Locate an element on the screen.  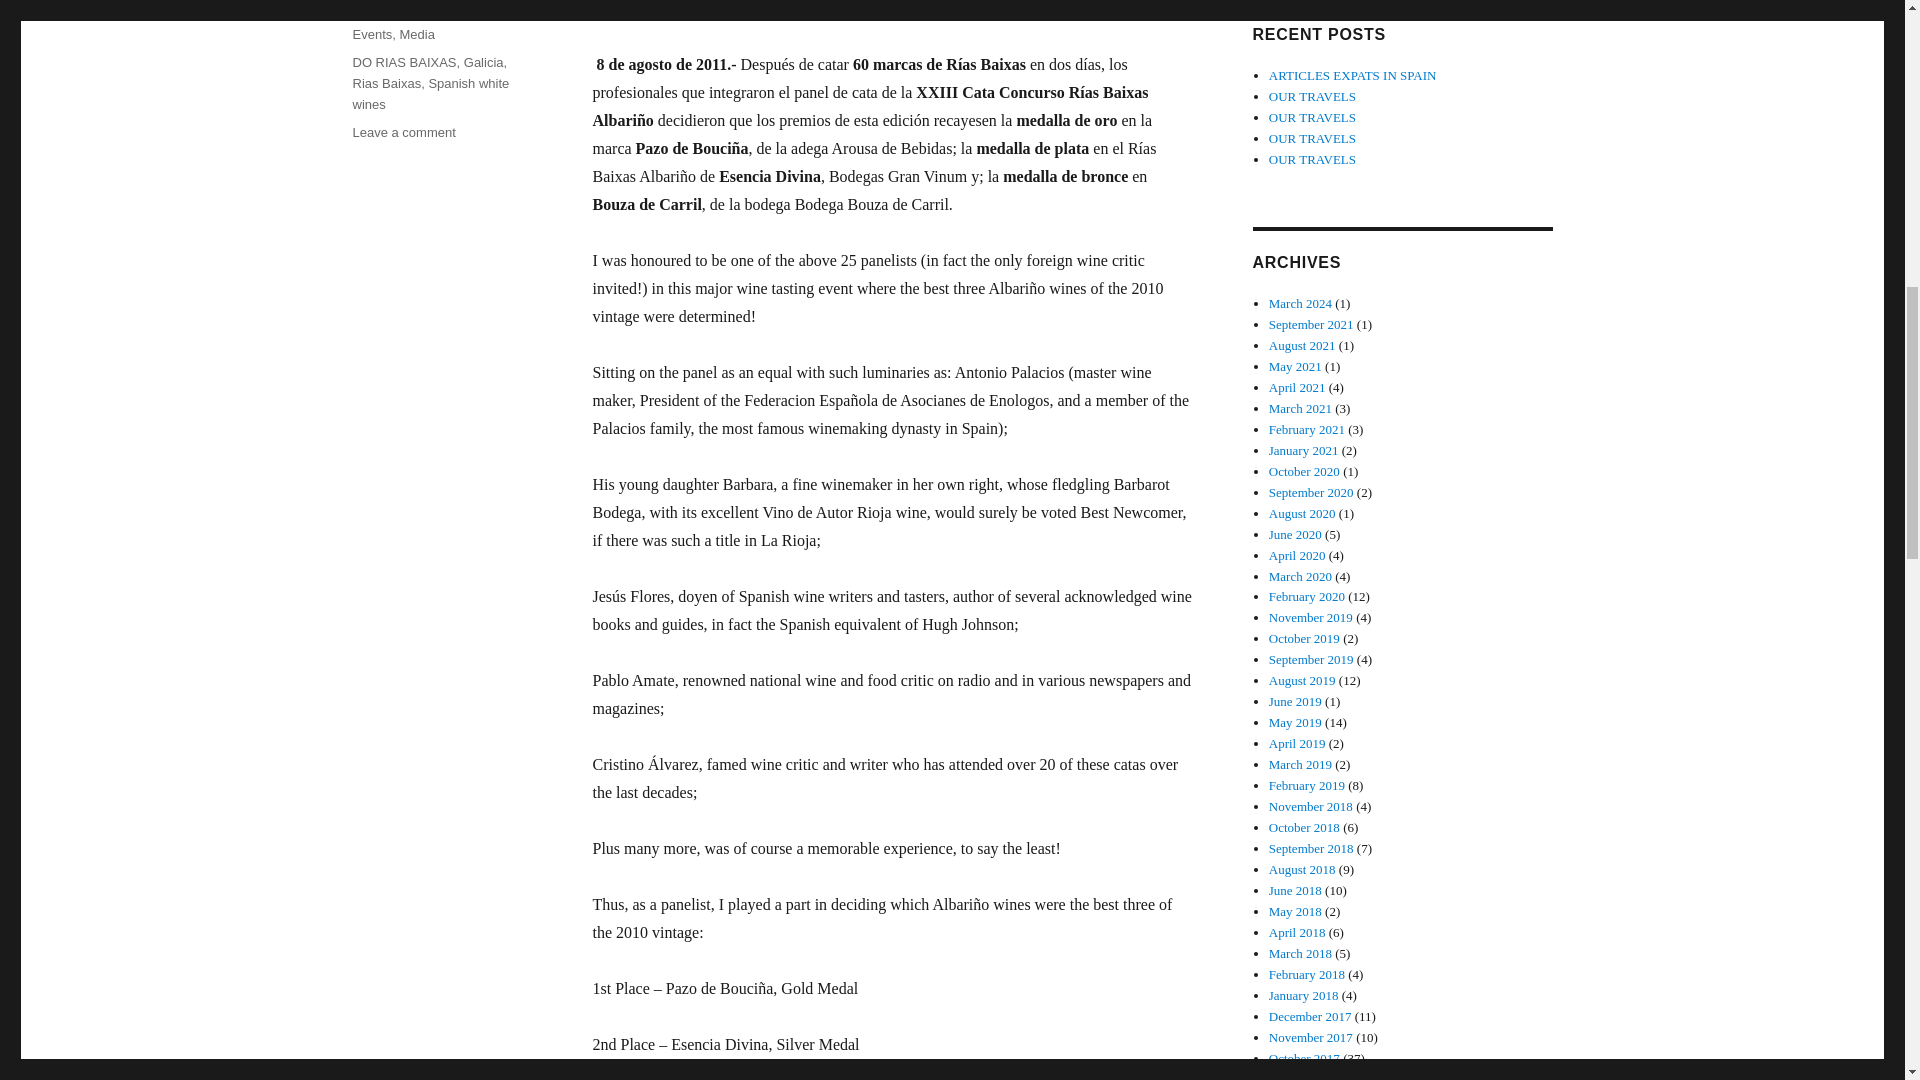
Spanish white wines is located at coordinates (430, 94).